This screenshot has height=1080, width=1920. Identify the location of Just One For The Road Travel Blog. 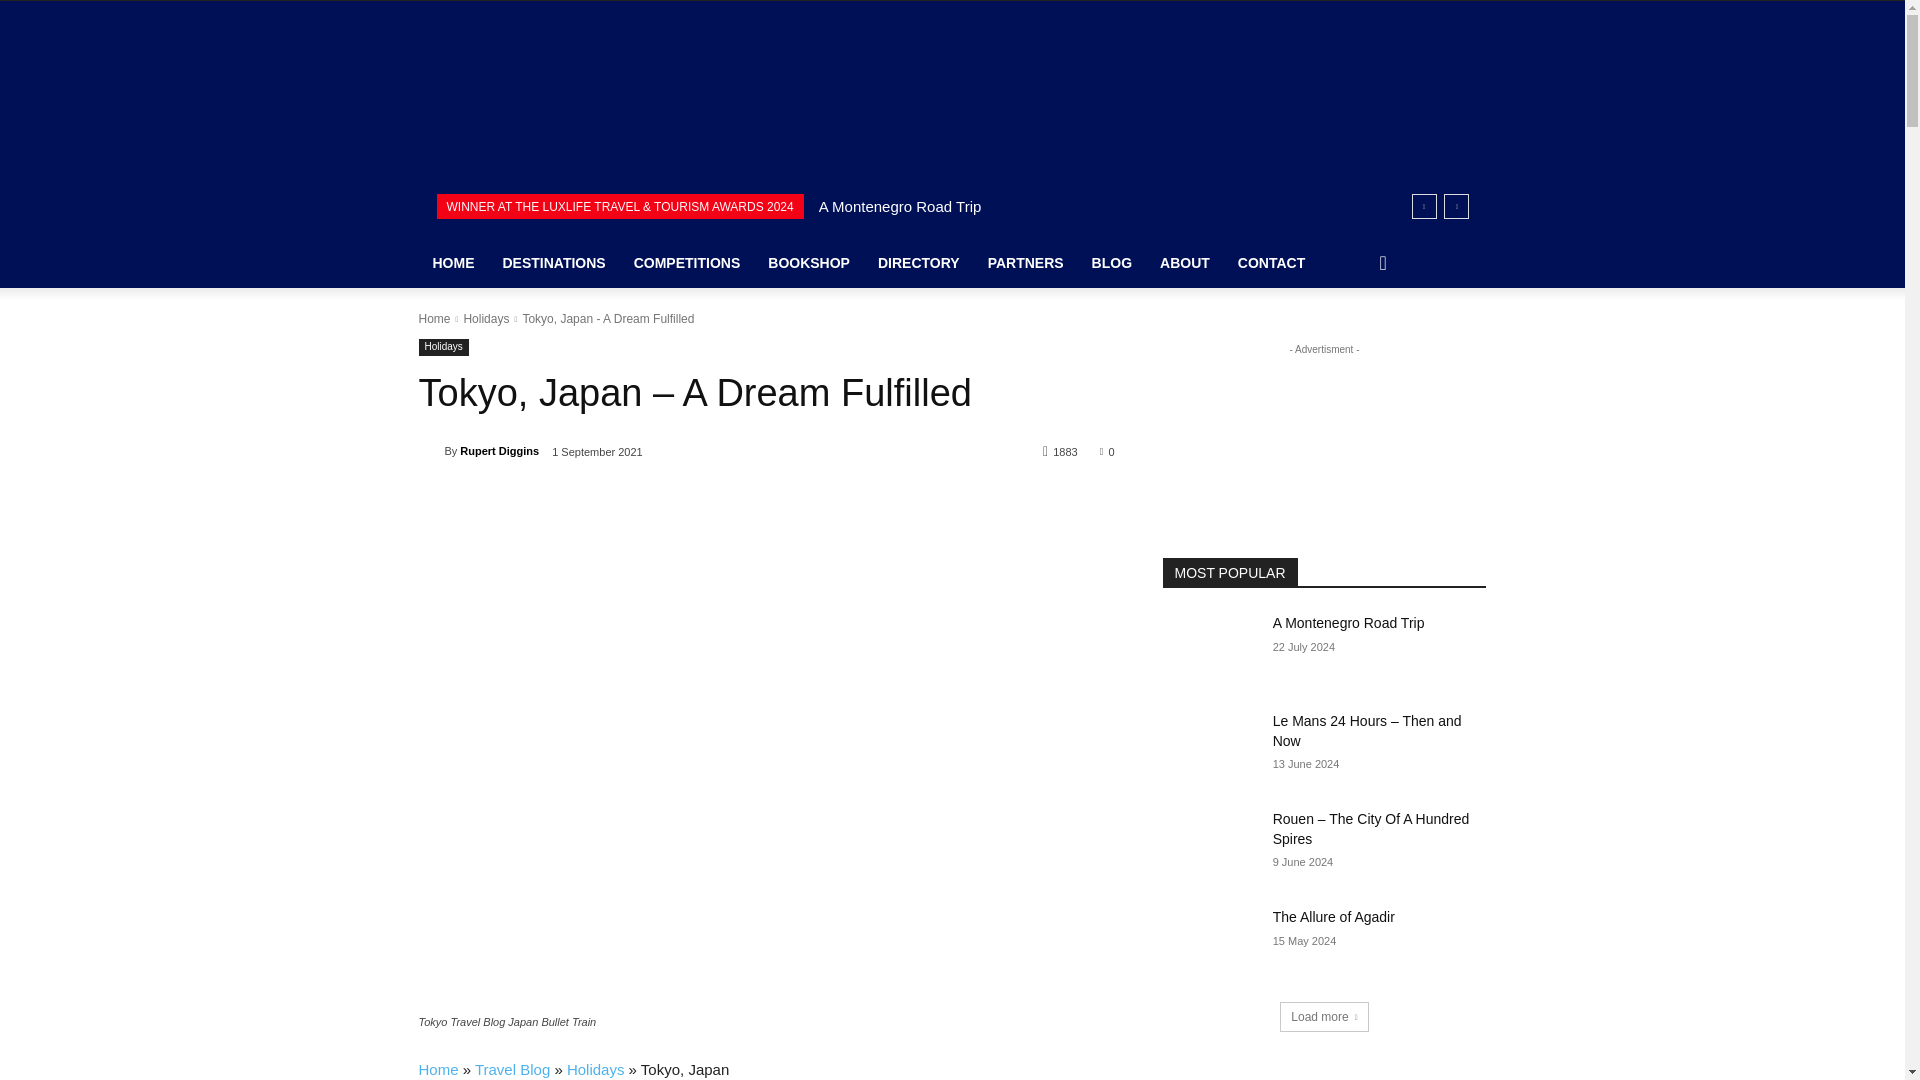
(578, 106).